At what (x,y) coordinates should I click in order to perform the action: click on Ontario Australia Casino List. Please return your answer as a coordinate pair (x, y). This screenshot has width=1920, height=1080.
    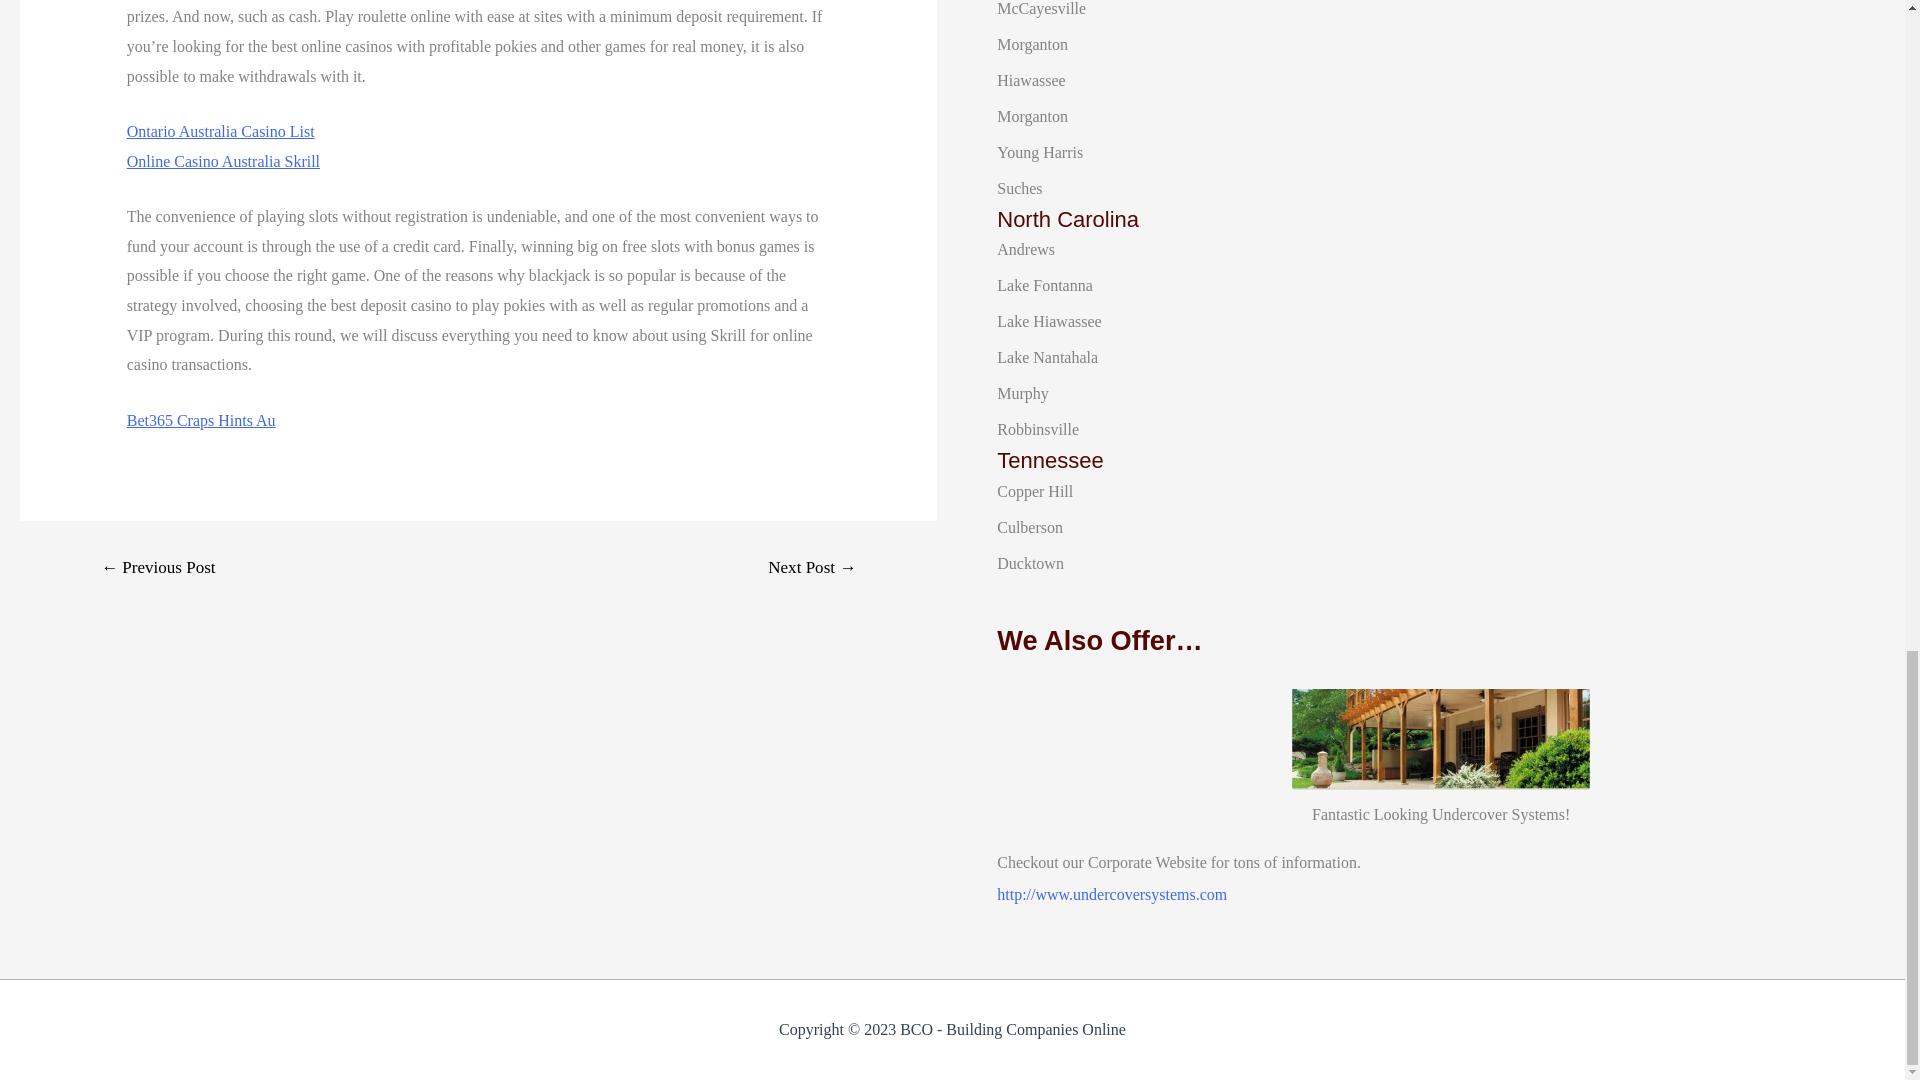
    Looking at the image, I should click on (220, 132).